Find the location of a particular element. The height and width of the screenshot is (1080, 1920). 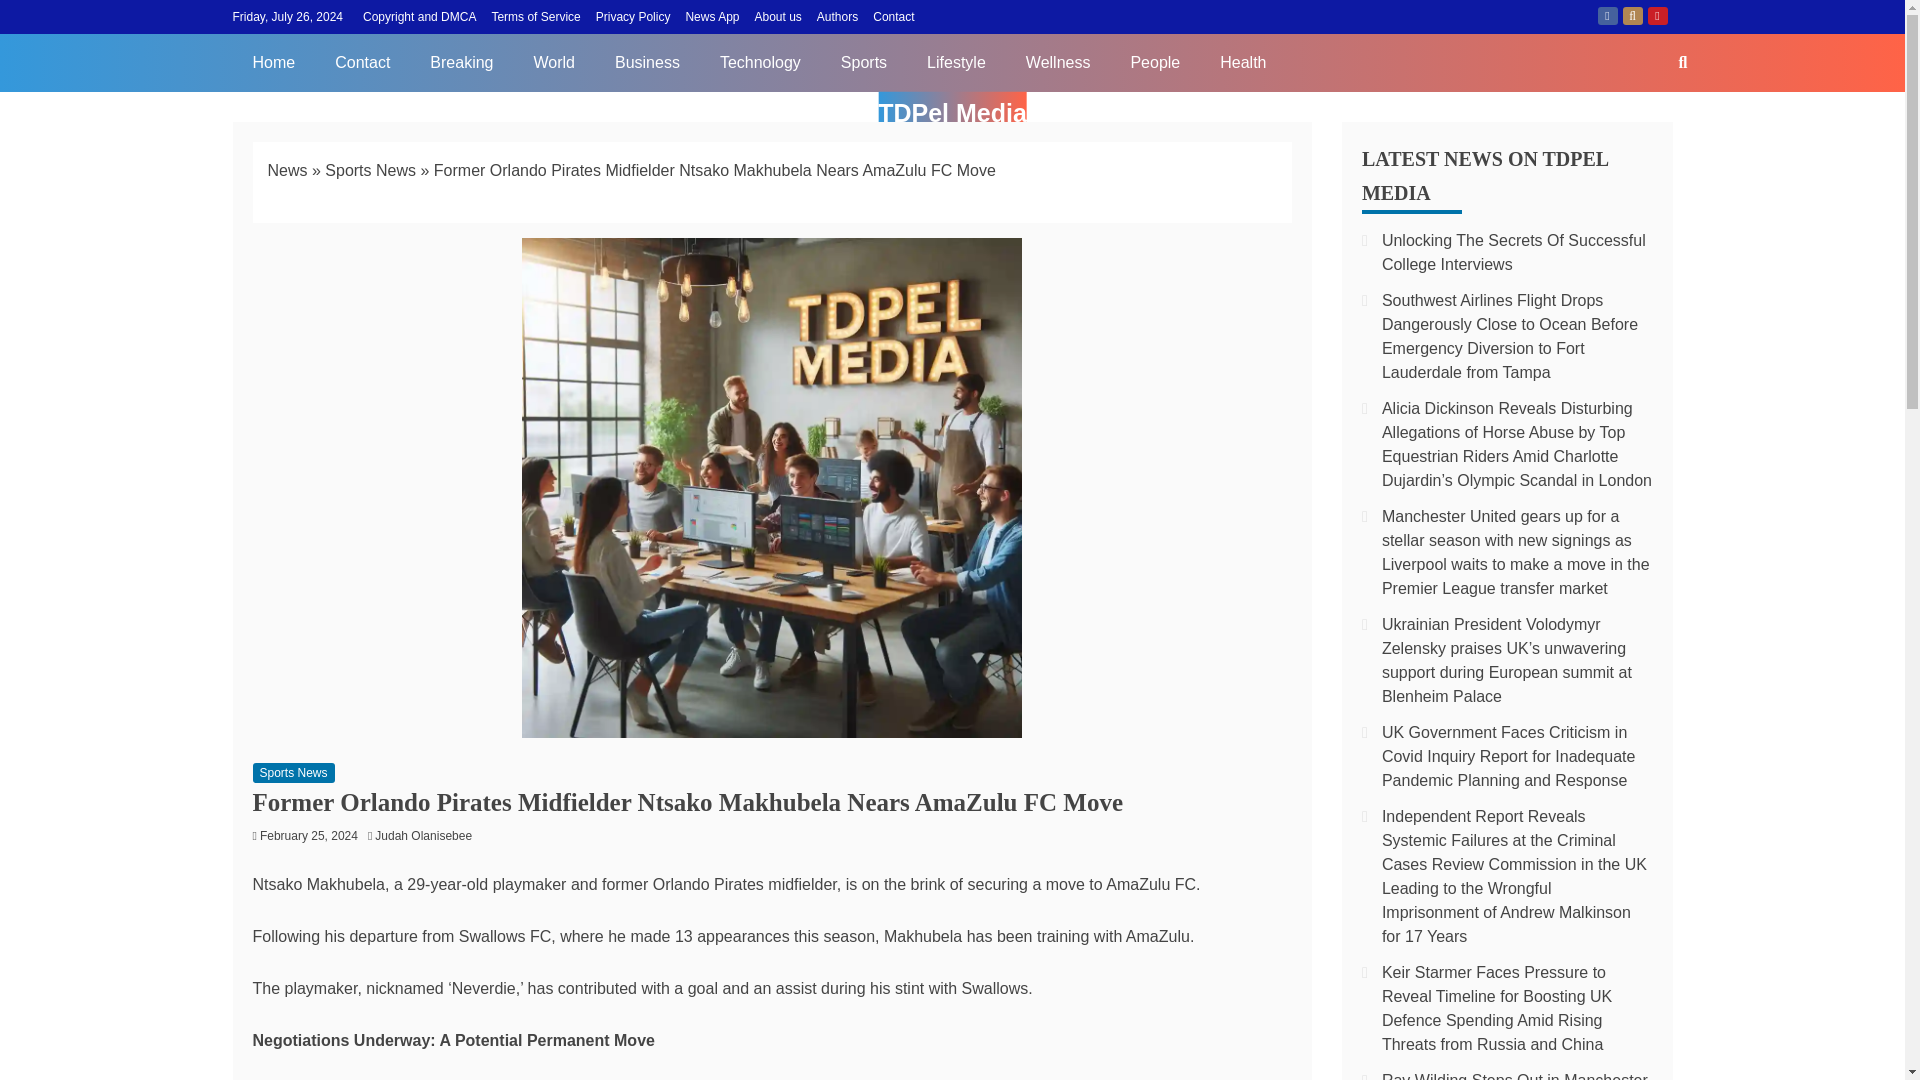

World is located at coordinates (554, 62).